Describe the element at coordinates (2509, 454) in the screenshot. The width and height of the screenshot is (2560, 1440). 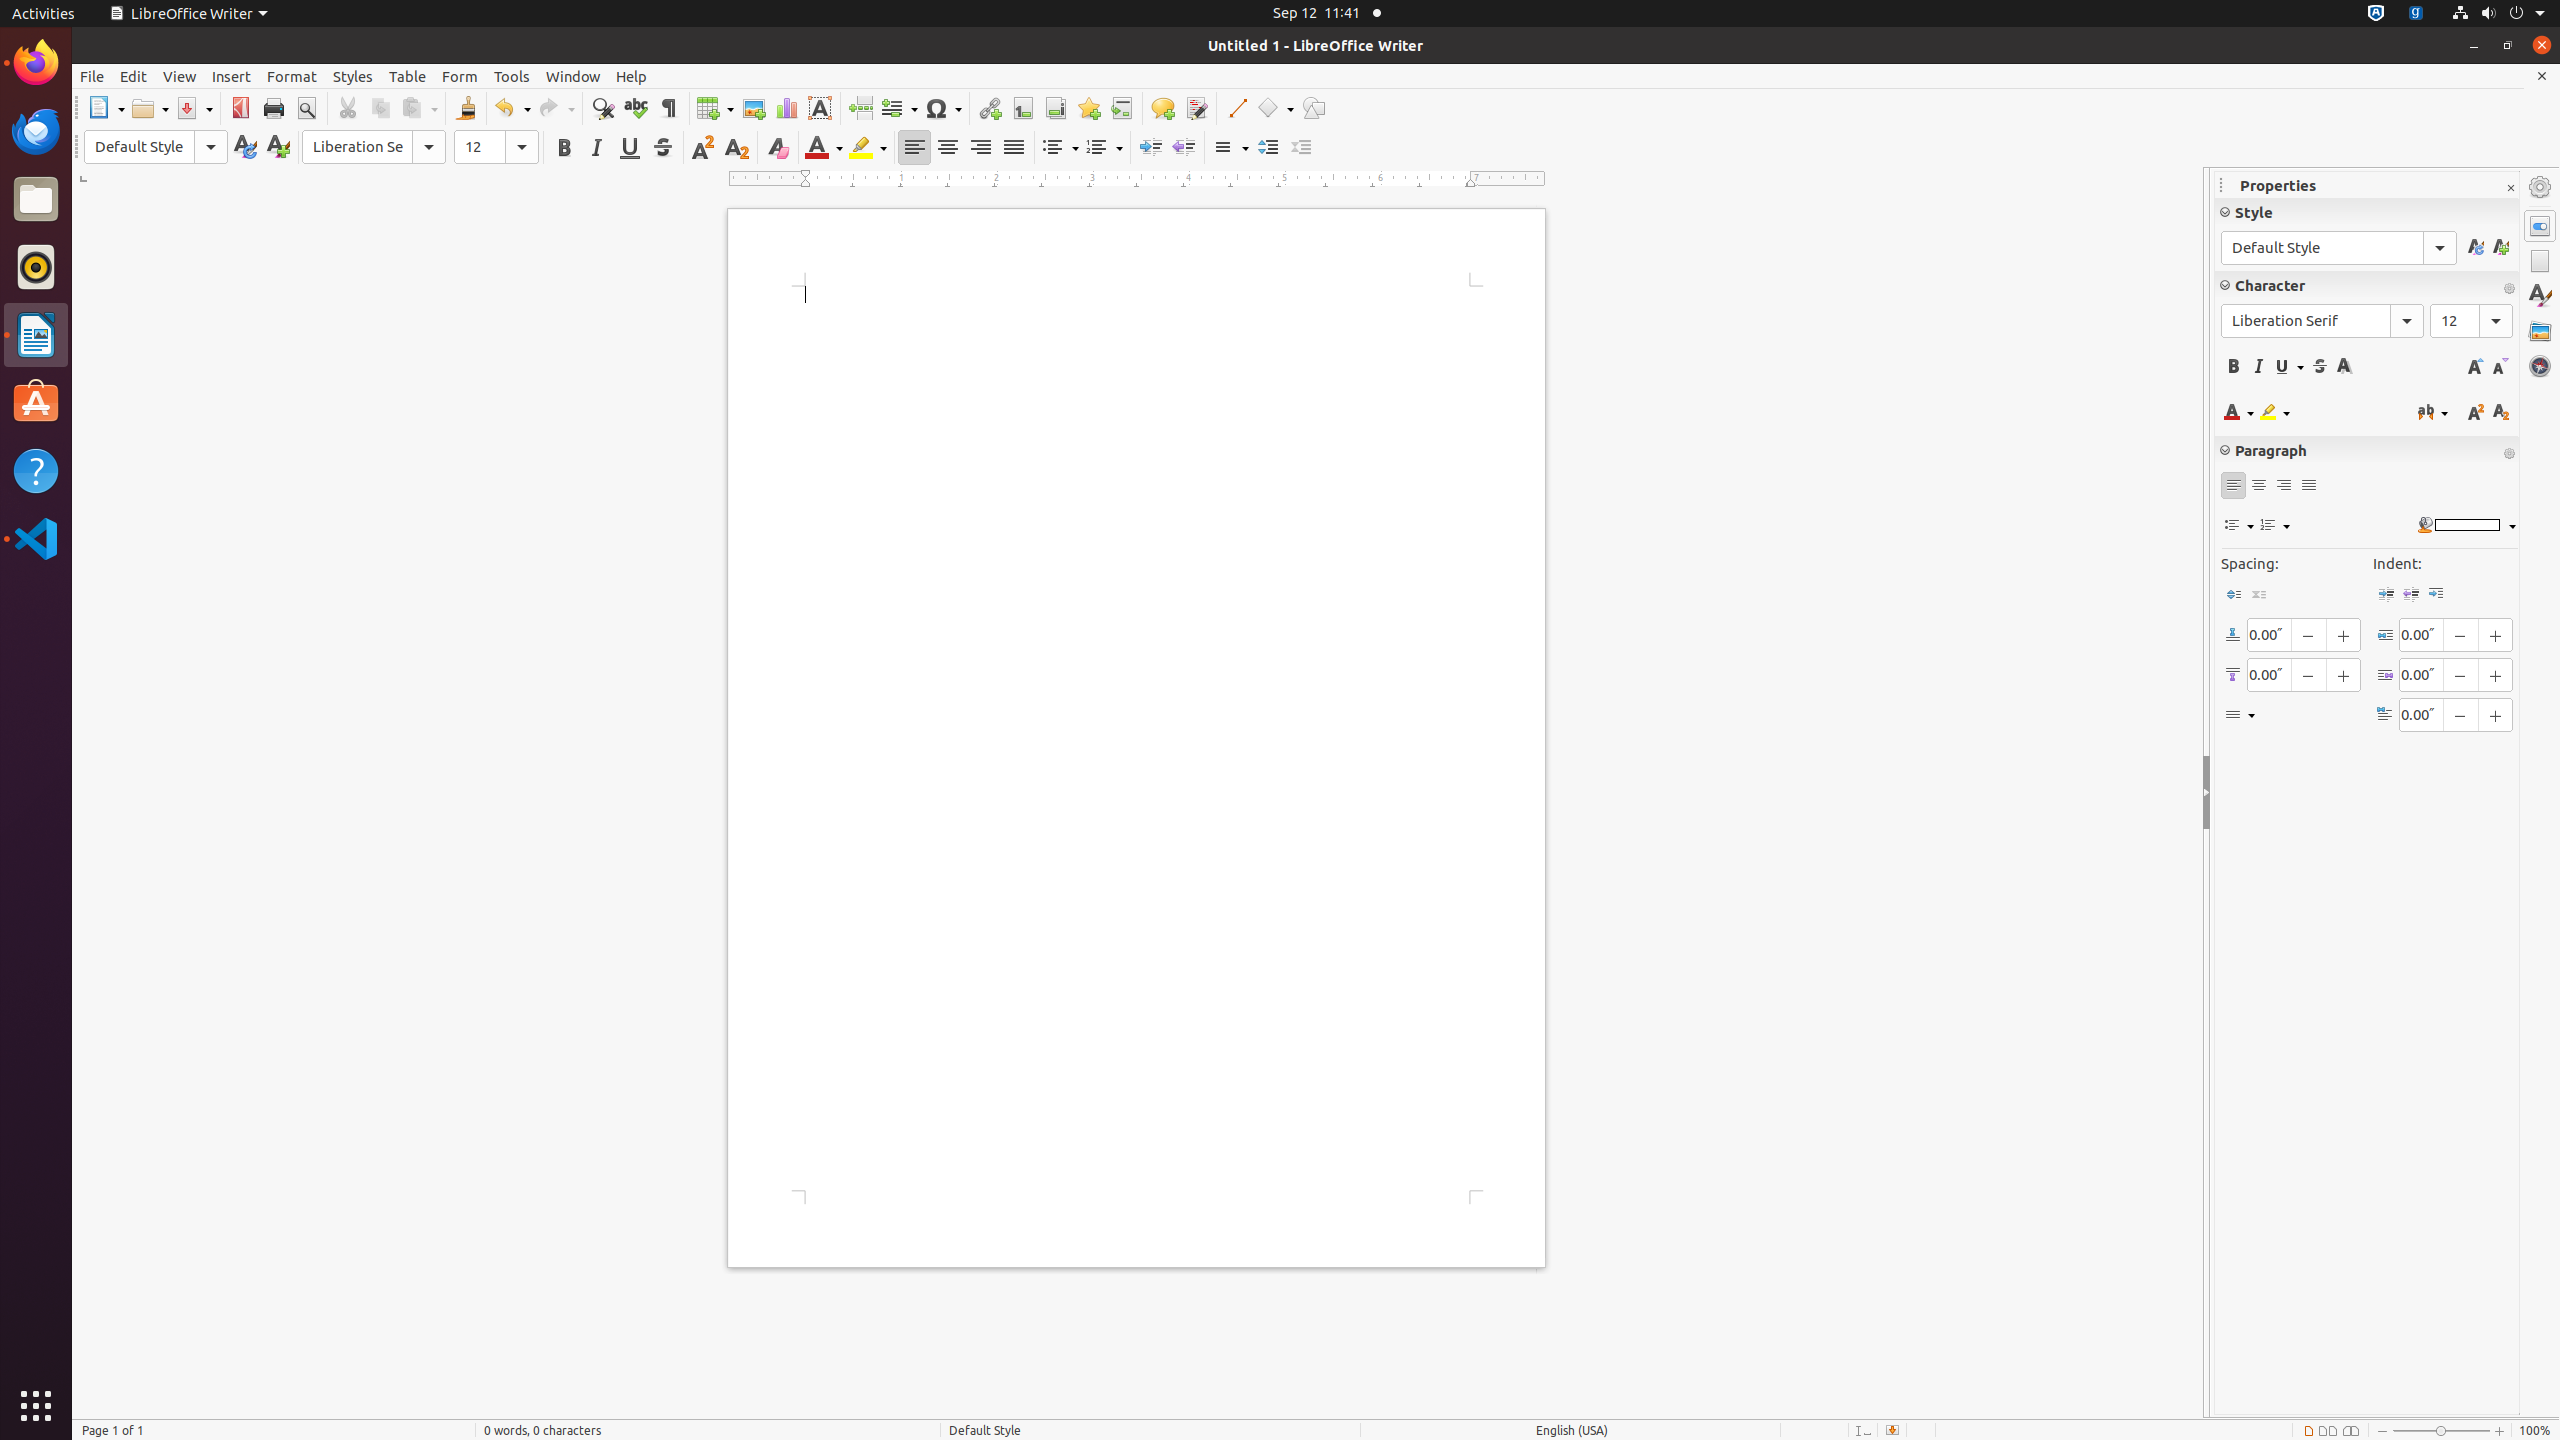
I see `More Options` at that location.